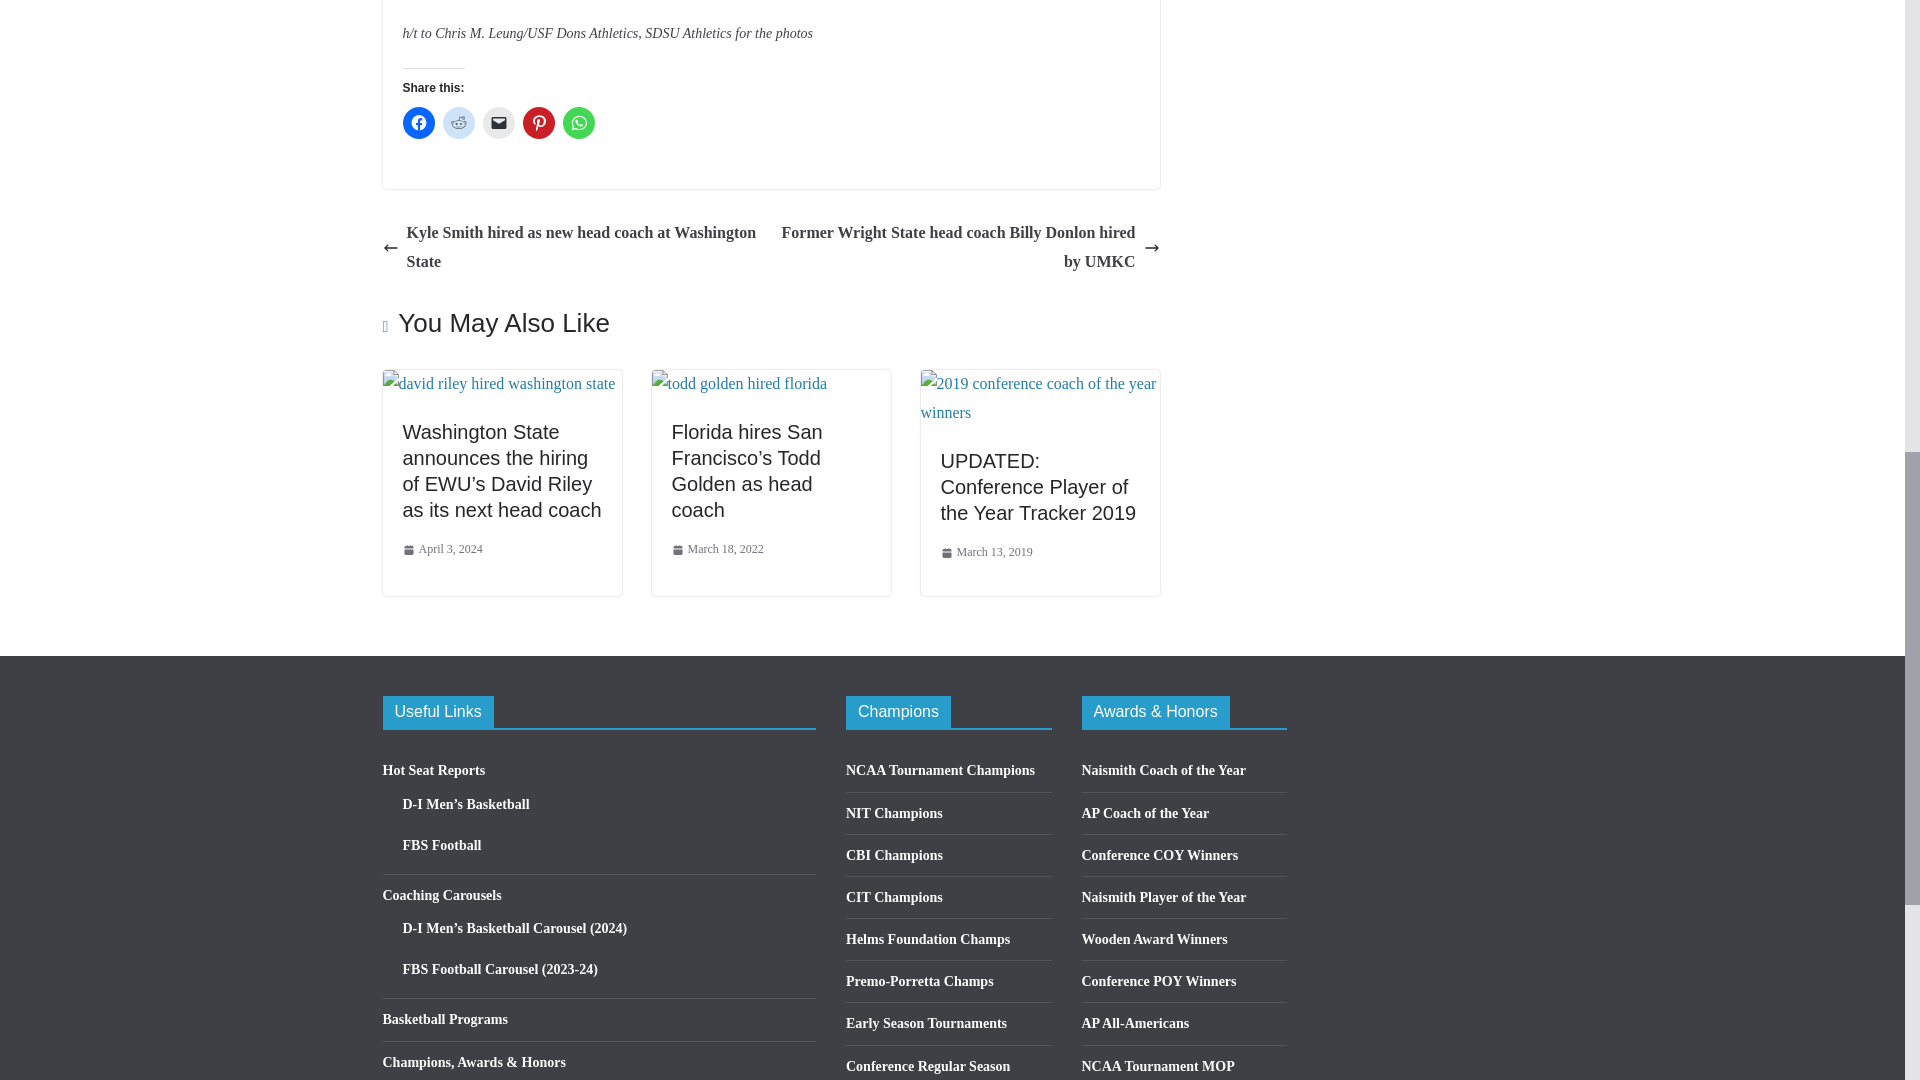  I want to click on Click to share on WhatsApp, so click(578, 122).